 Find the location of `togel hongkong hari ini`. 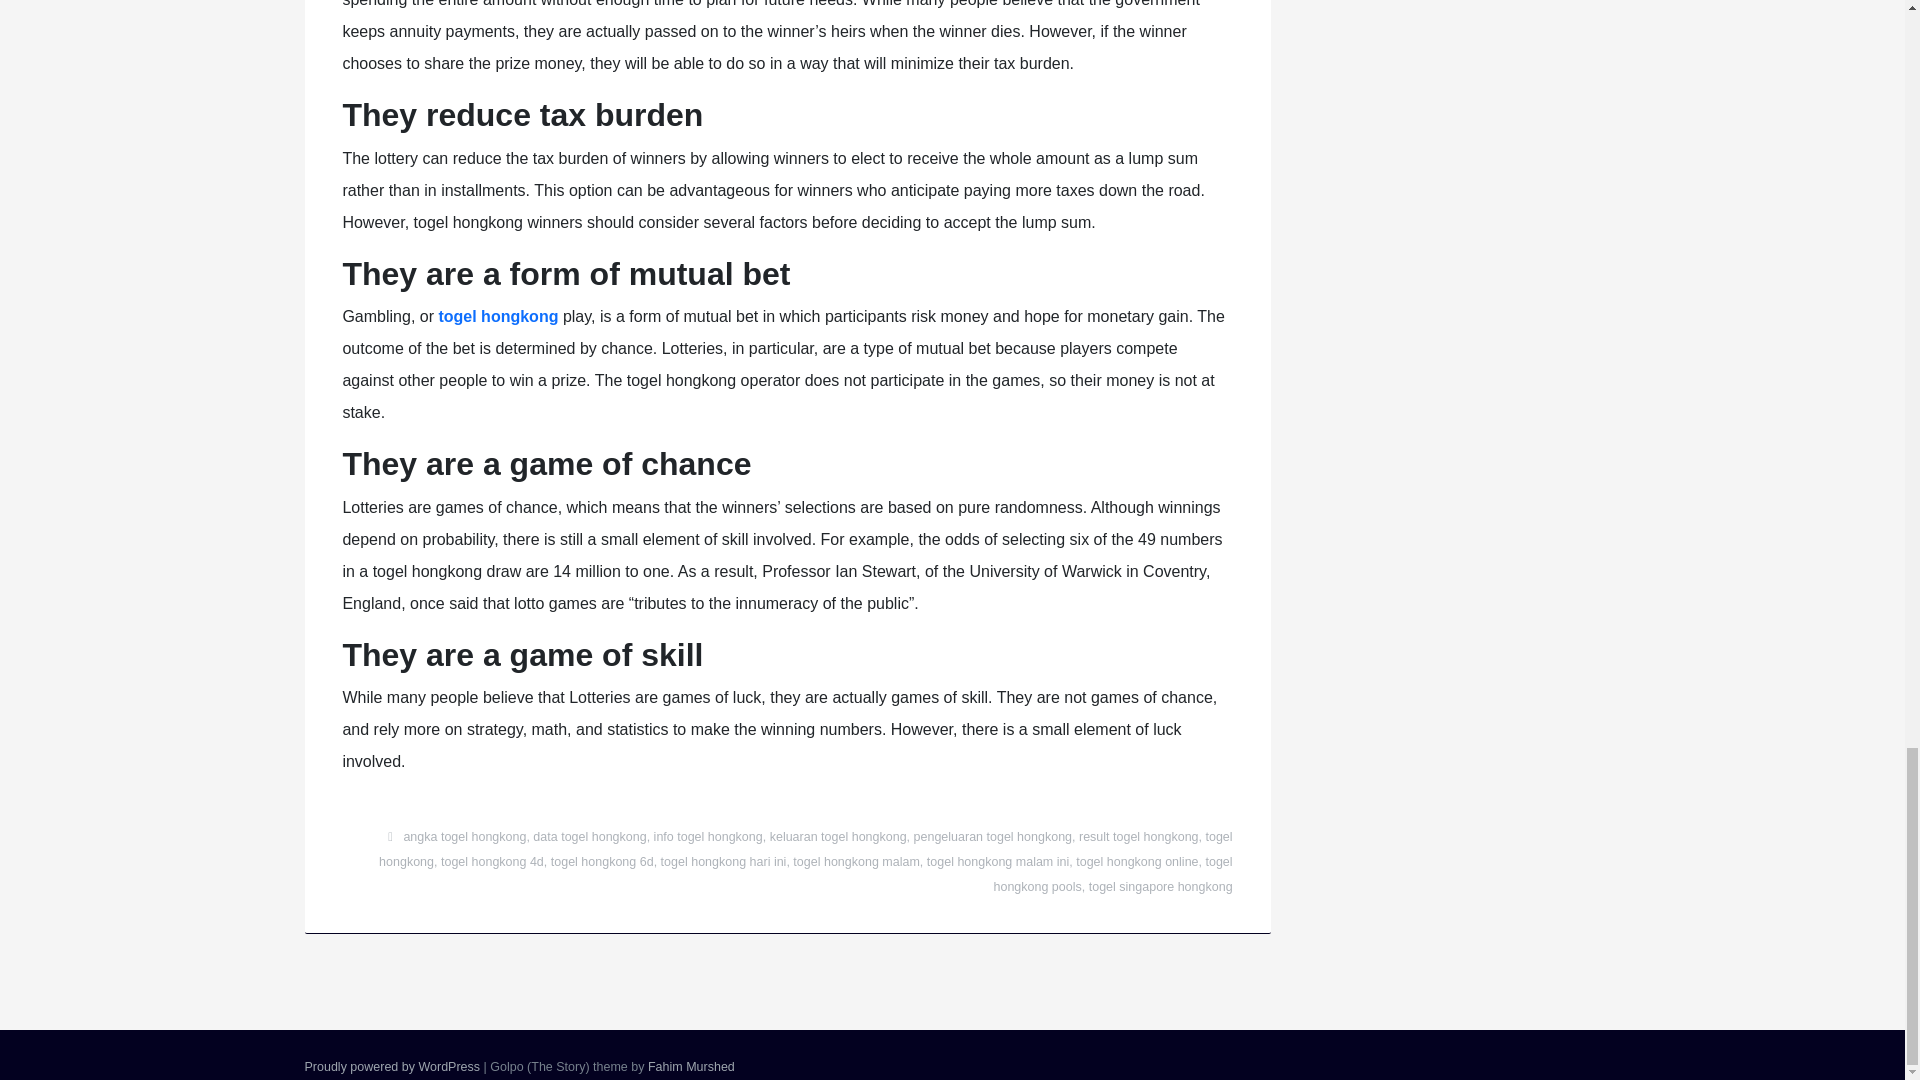

togel hongkong hari ini is located at coordinates (724, 862).